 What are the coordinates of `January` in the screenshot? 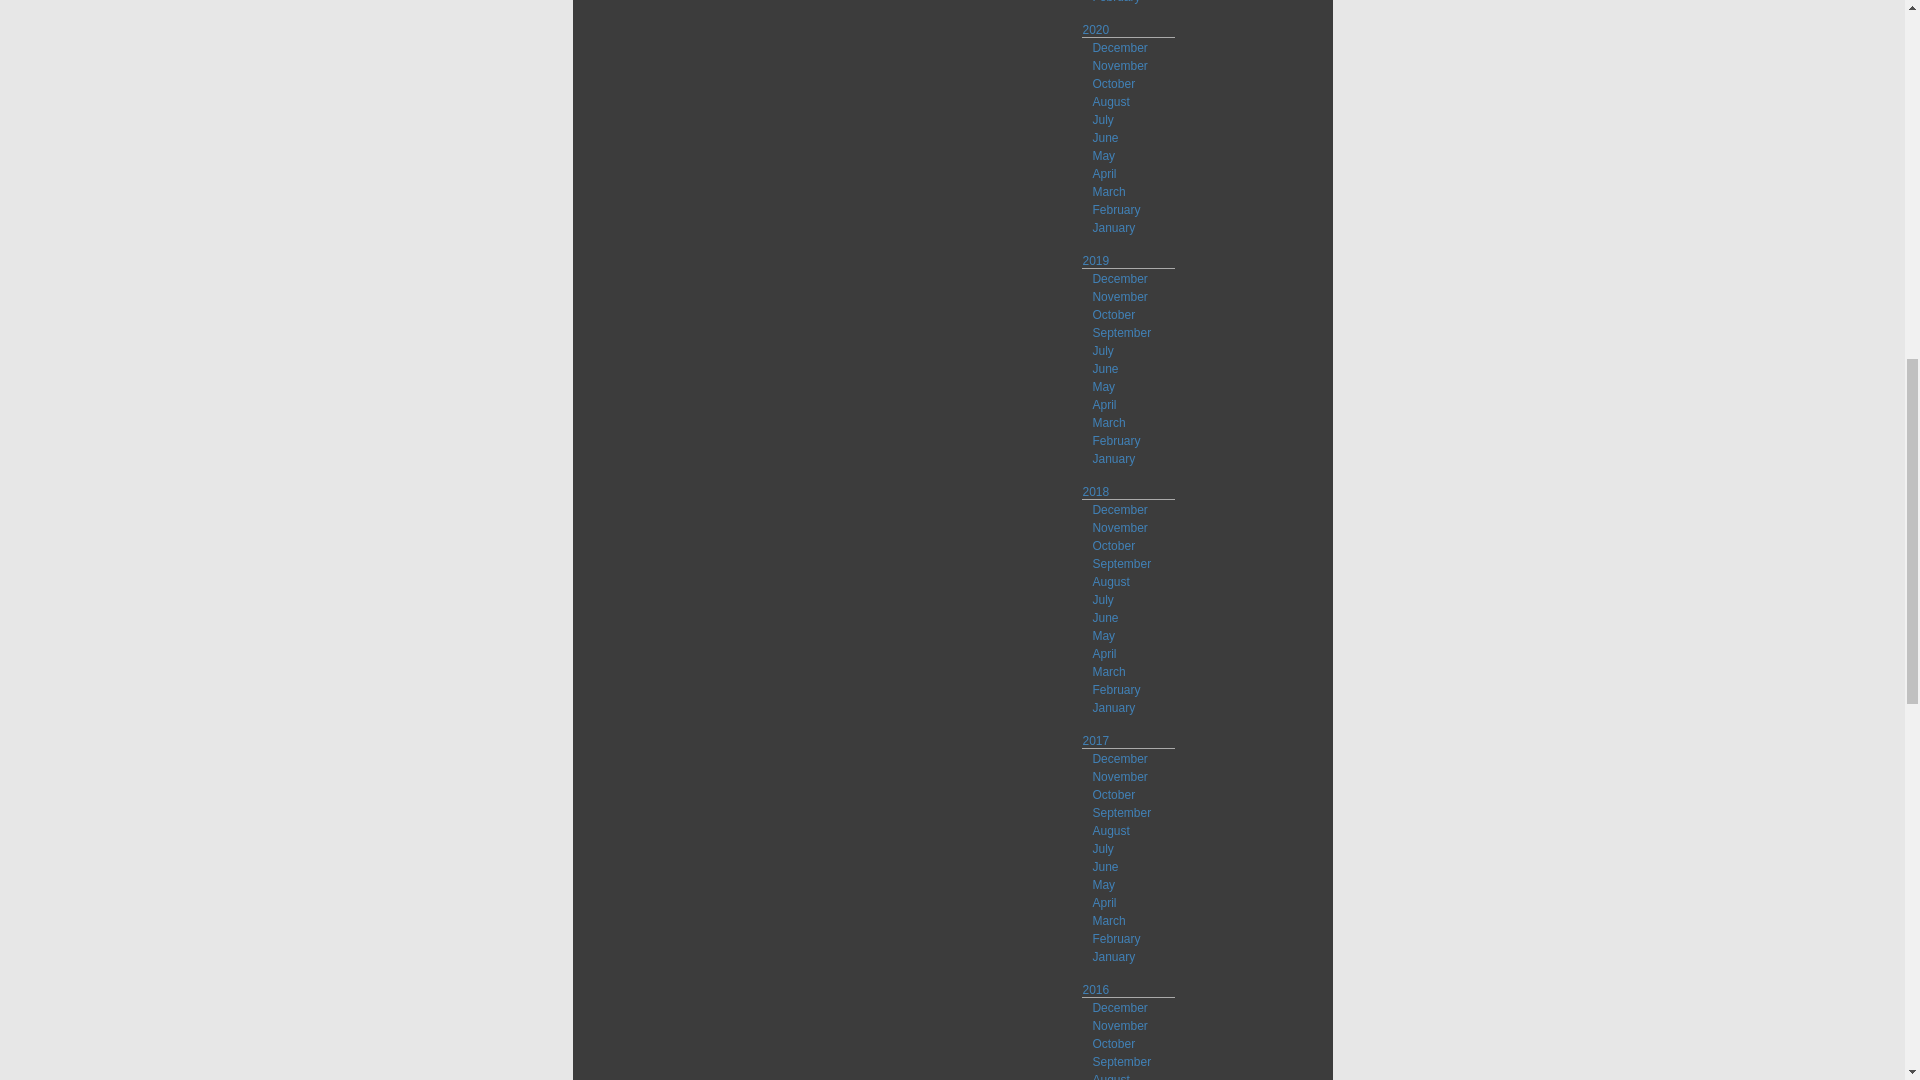 It's located at (1113, 228).